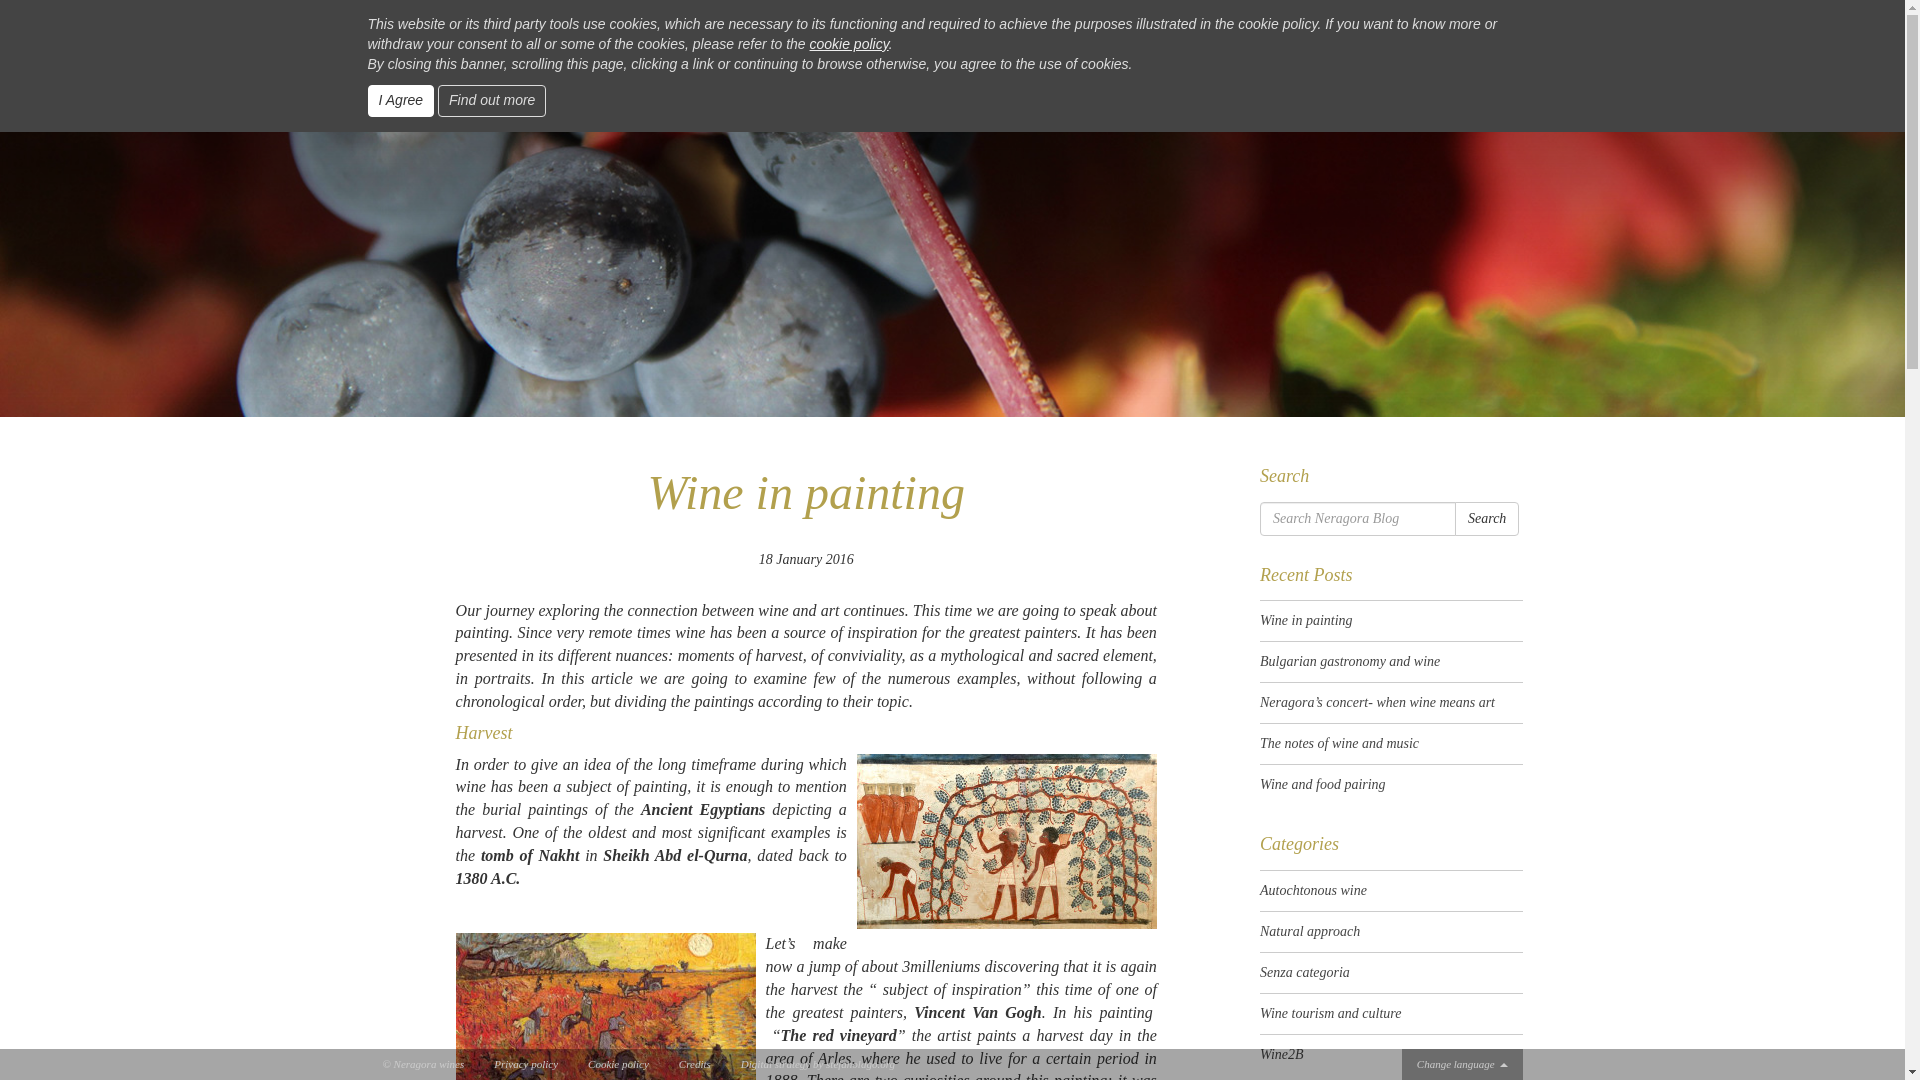 This screenshot has height=1080, width=1920. Describe the element at coordinates (1390, 1013) in the screenshot. I see `Wine tourism and culture` at that location.